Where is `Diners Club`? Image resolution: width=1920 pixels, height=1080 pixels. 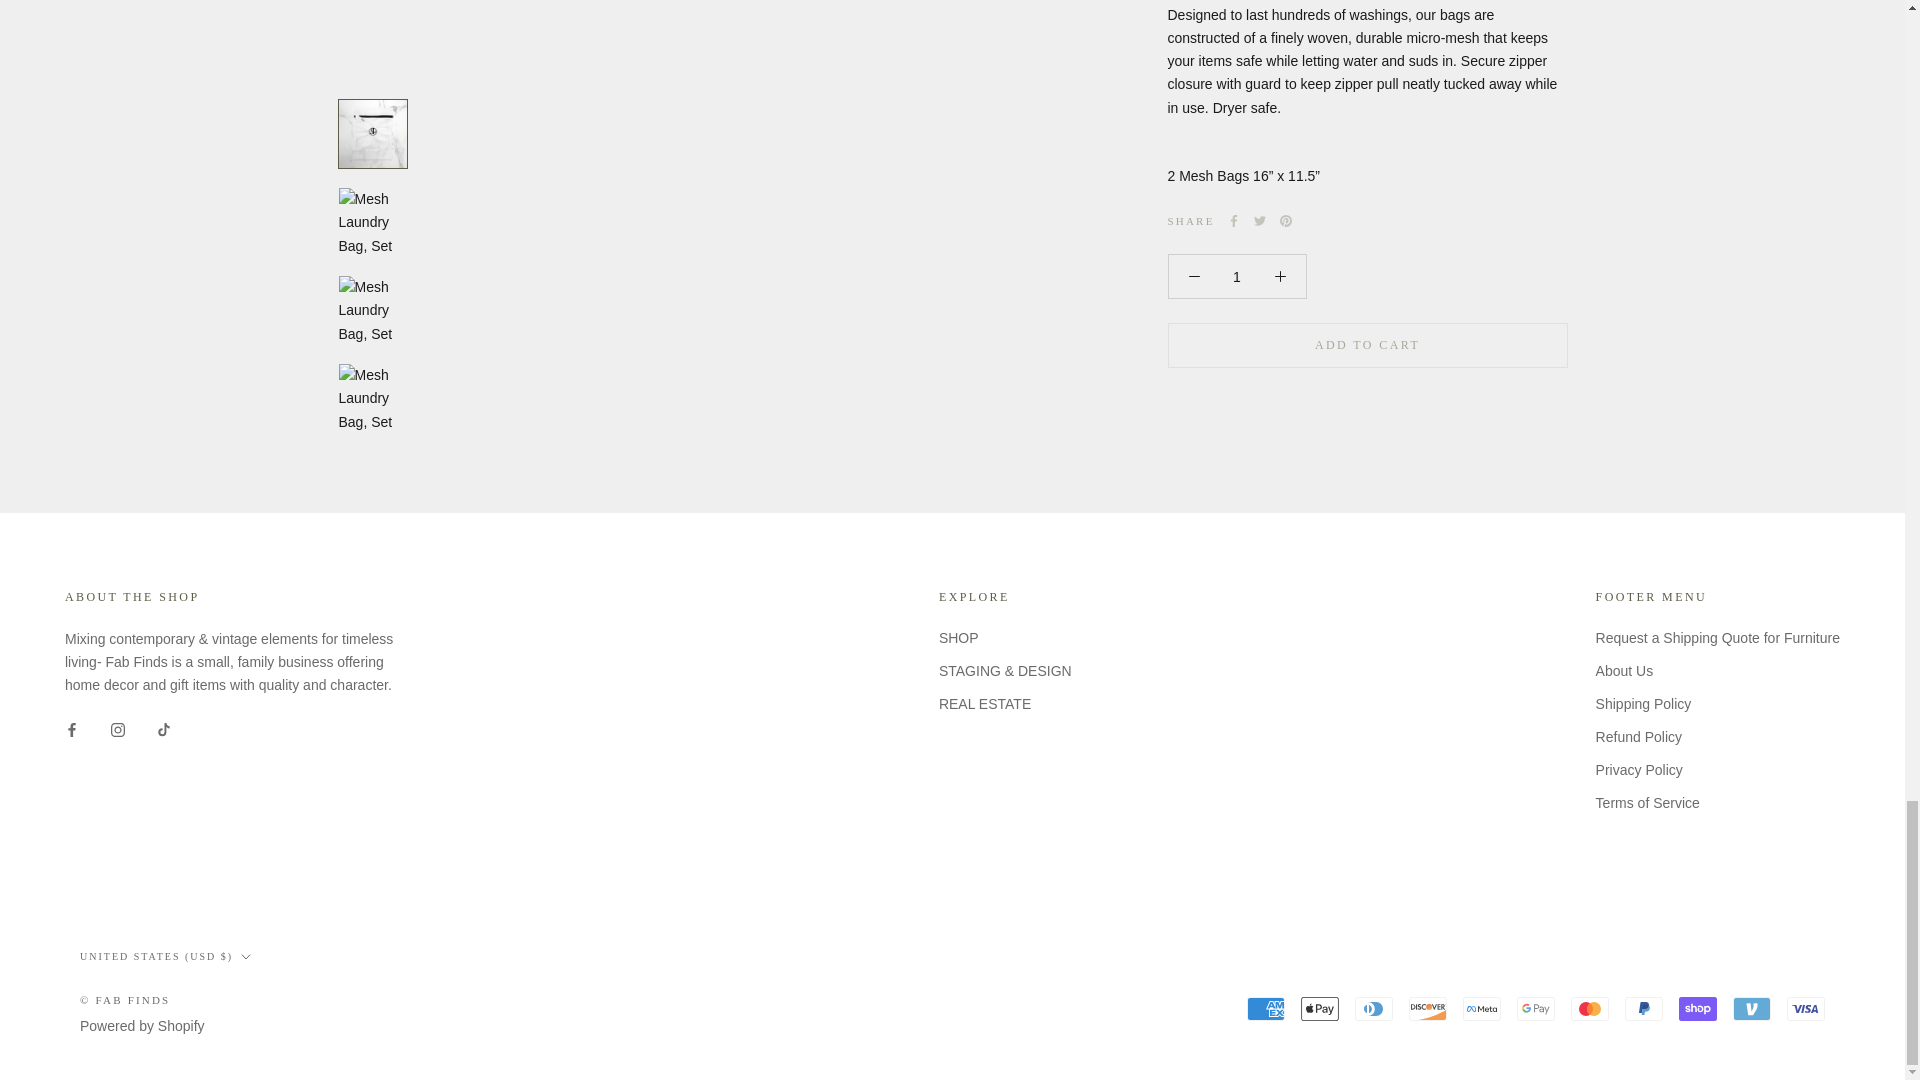 Diners Club is located at coordinates (1374, 1008).